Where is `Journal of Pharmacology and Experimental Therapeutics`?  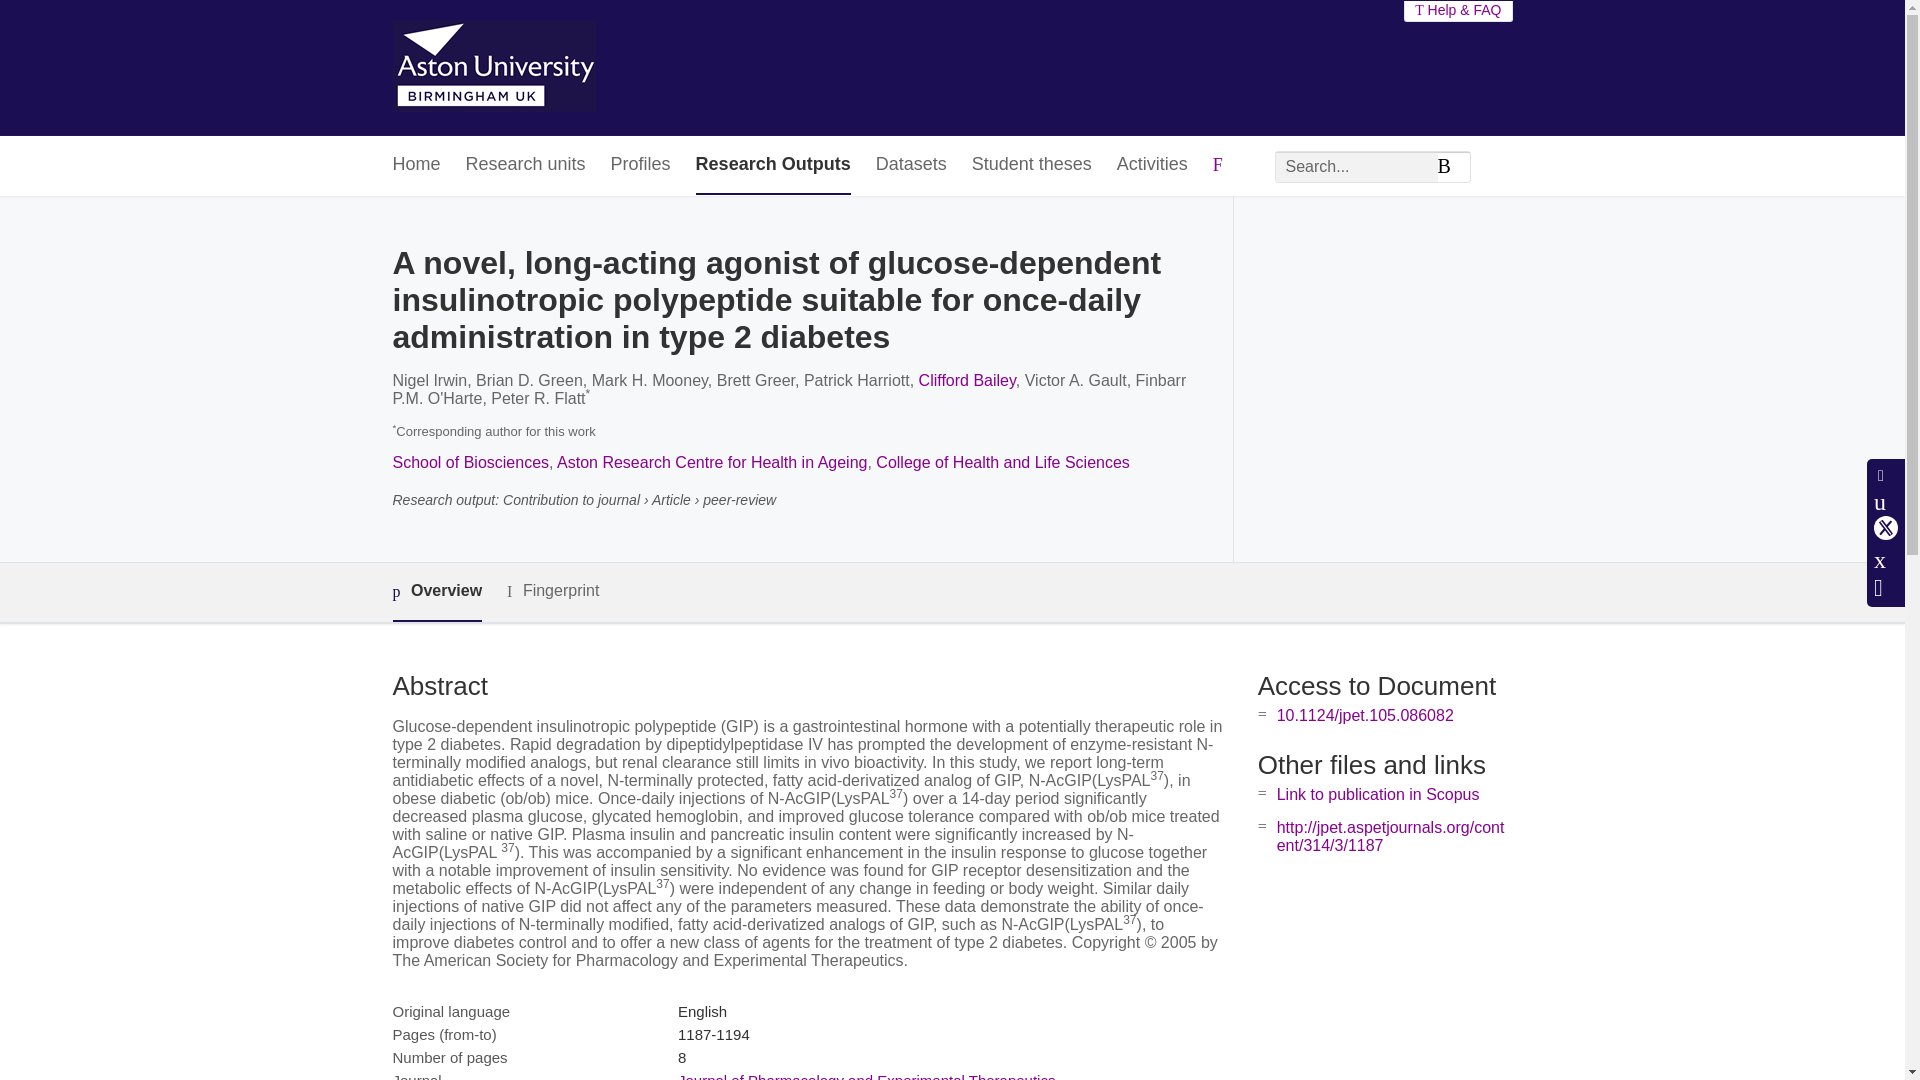 Journal of Pharmacology and Experimental Therapeutics is located at coordinates (866, 1076).